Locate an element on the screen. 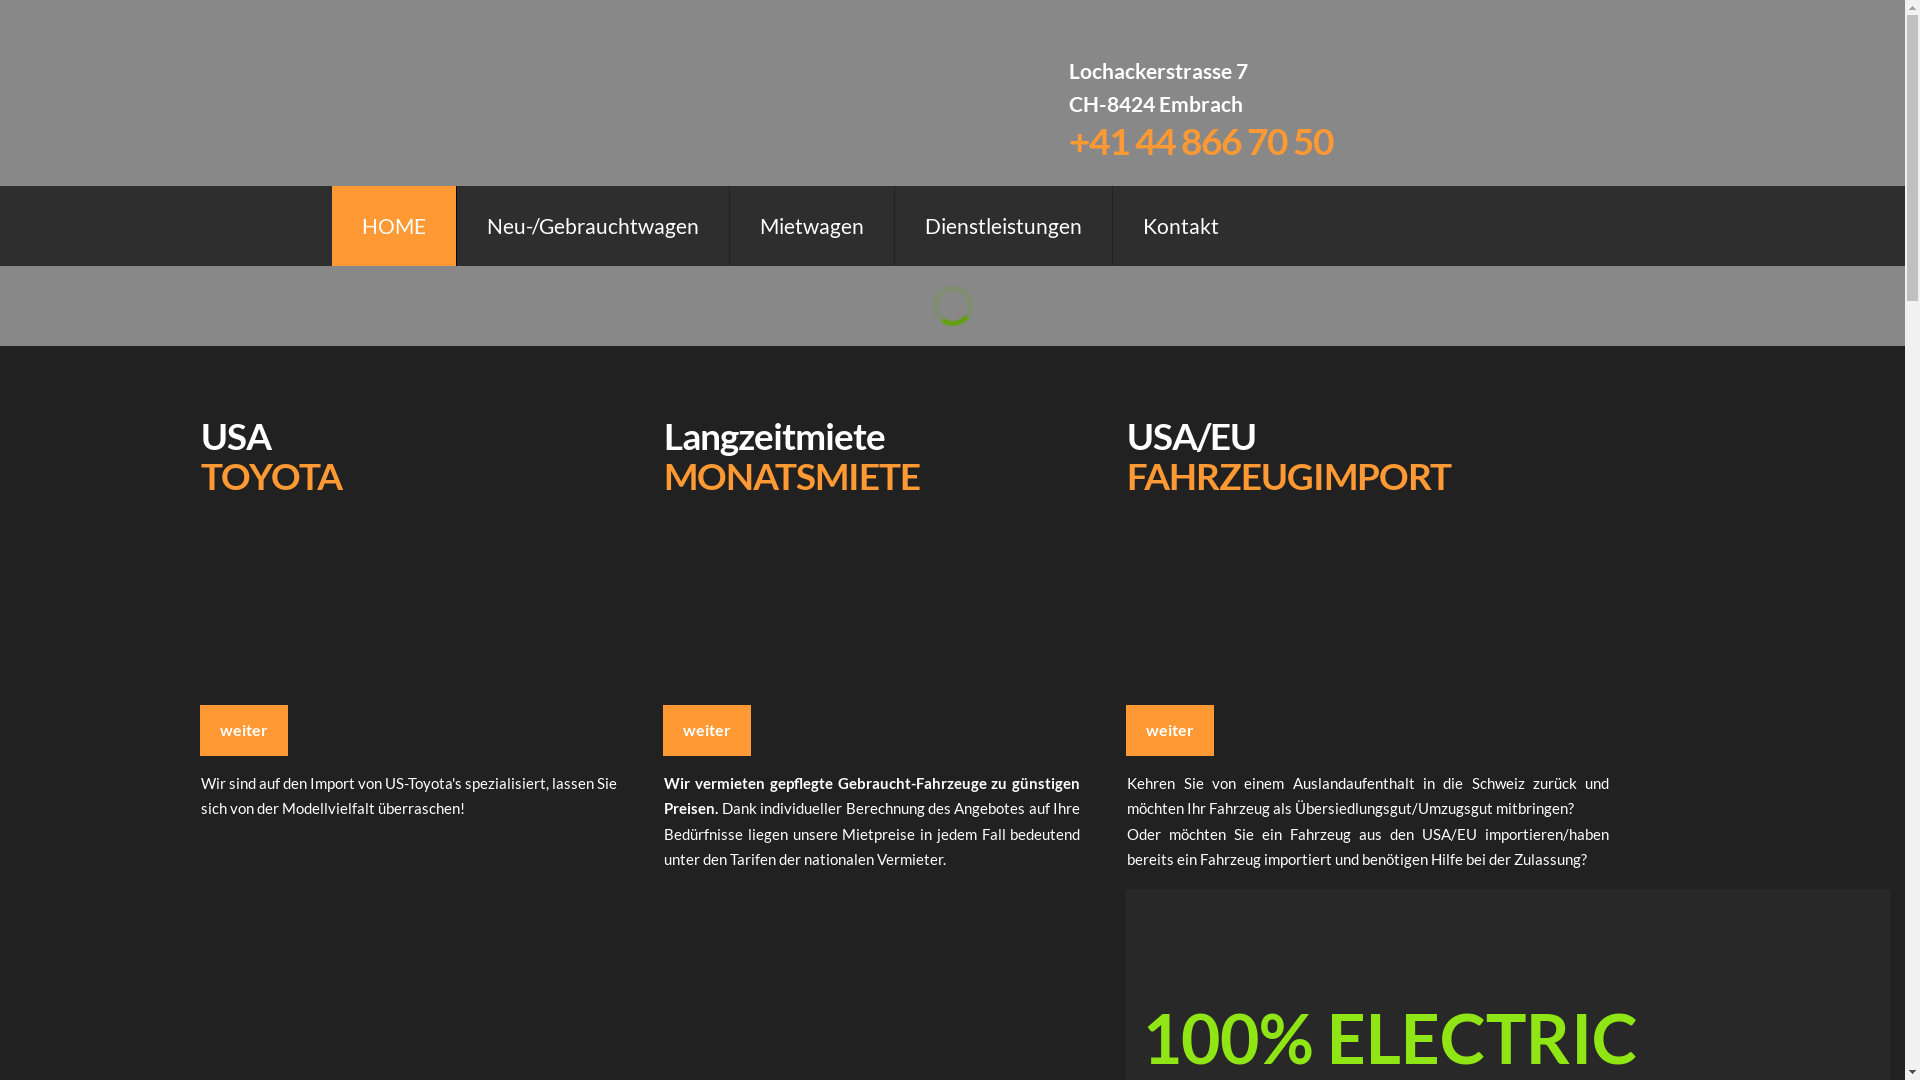 This screenshot has height=1080, width=1920. Neu-/Gebrauchtwagen is located at coordinates (594, 226).